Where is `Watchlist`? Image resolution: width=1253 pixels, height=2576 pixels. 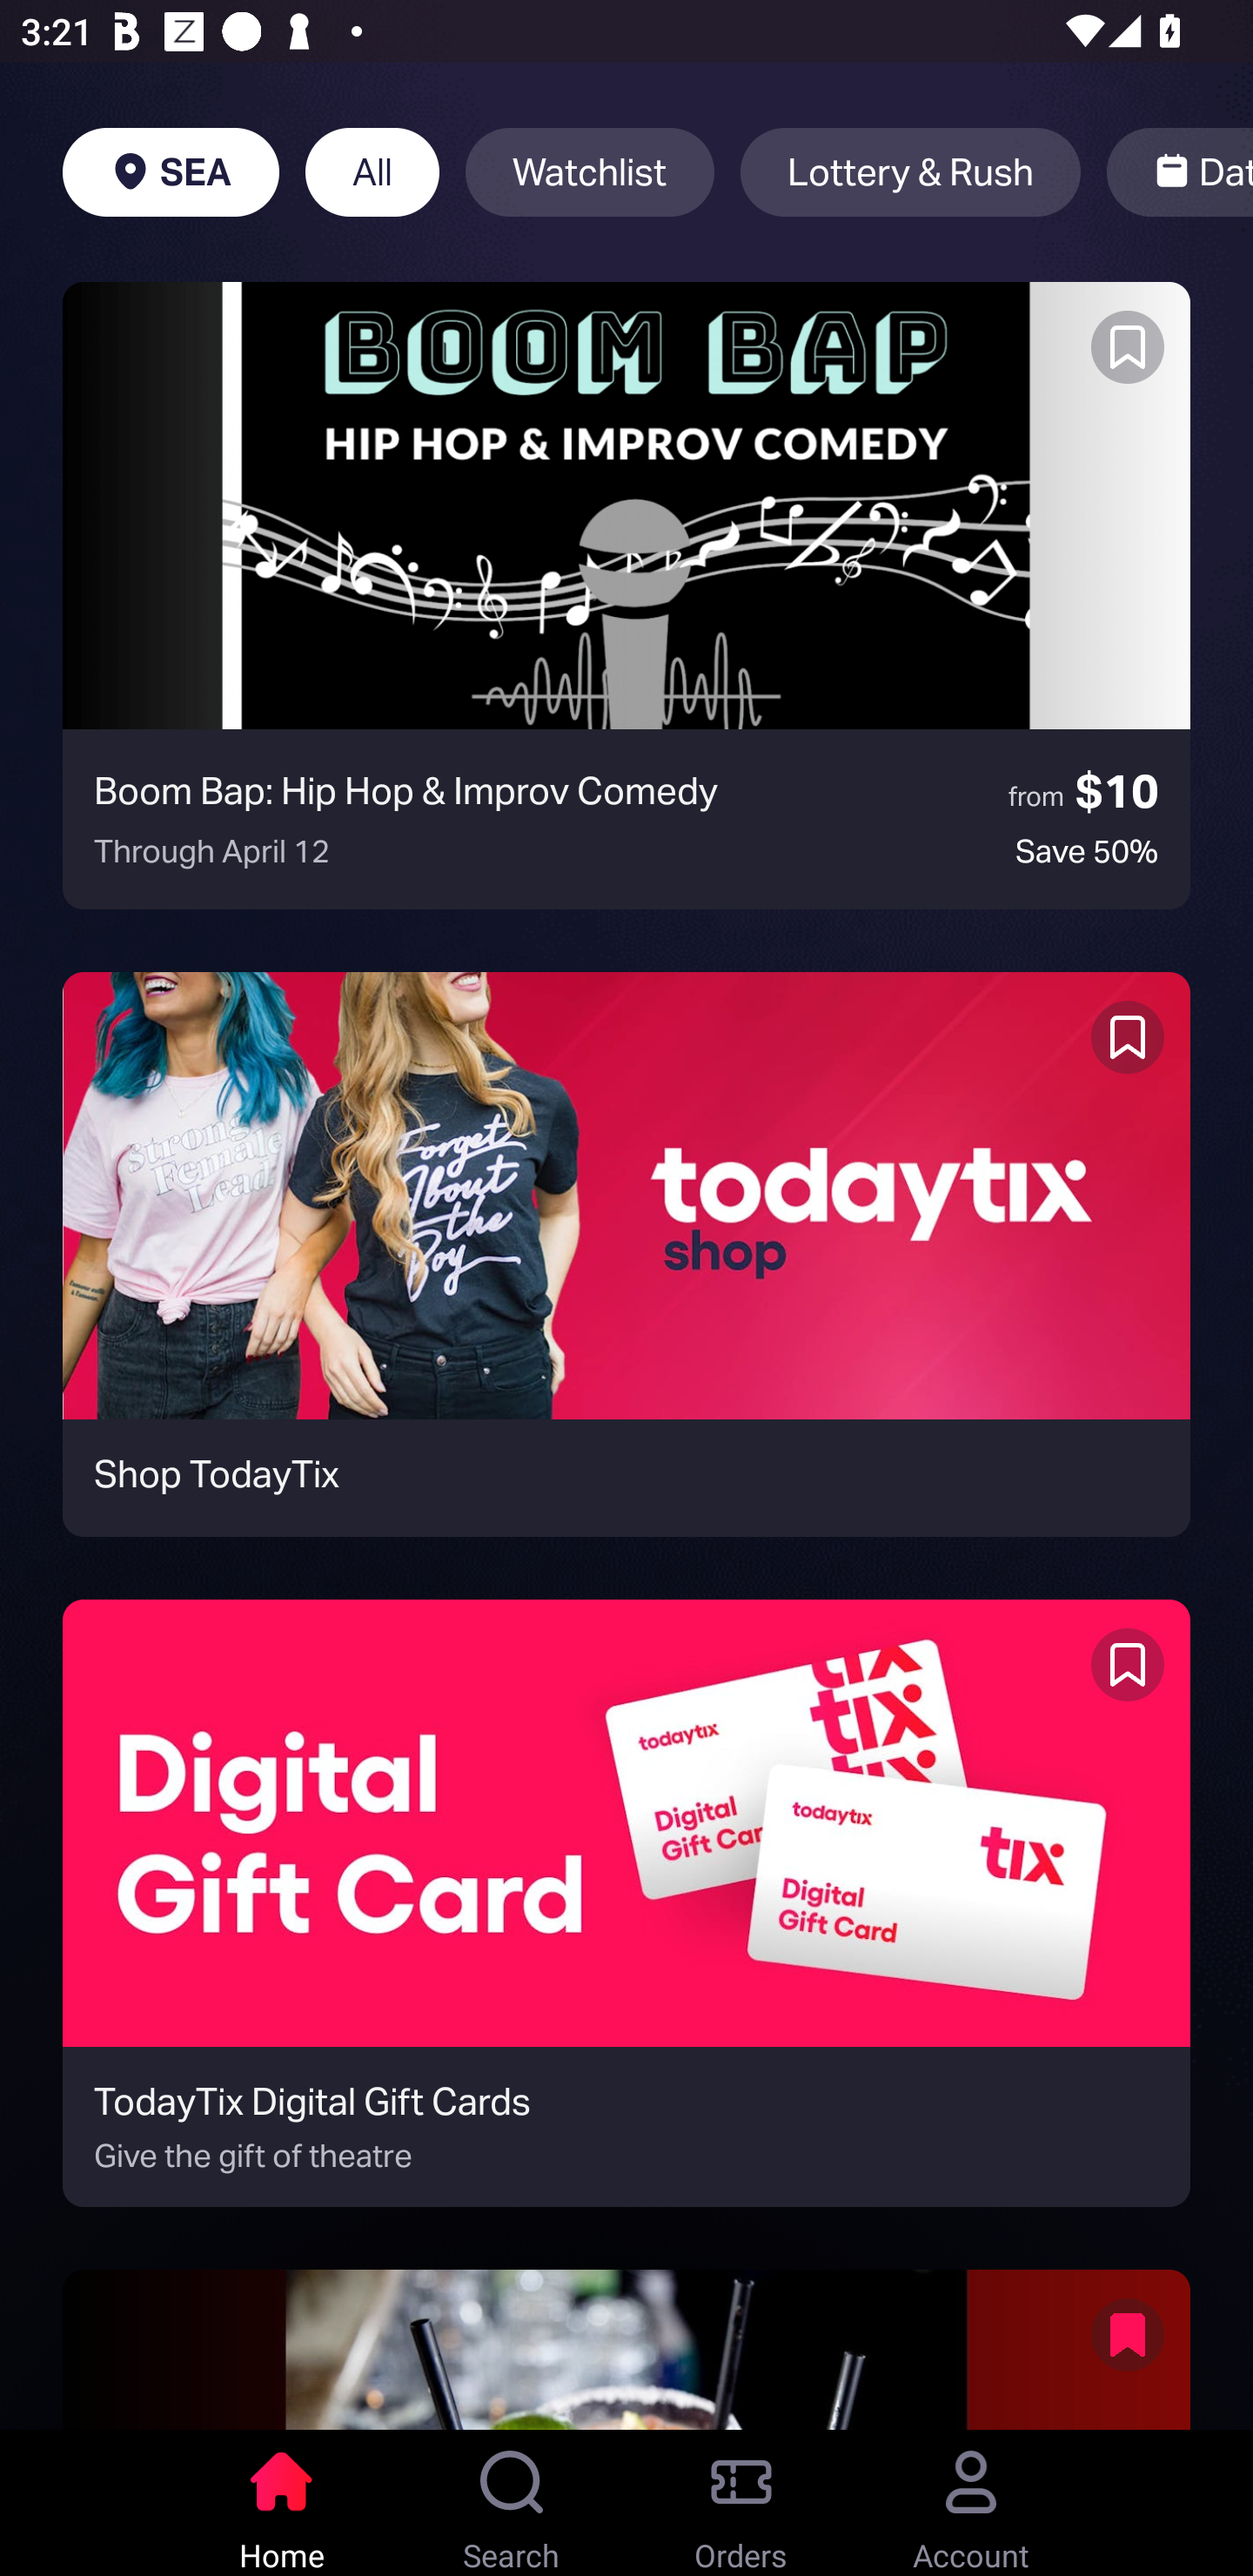 Watchlist is located at coordinates (590, 172).